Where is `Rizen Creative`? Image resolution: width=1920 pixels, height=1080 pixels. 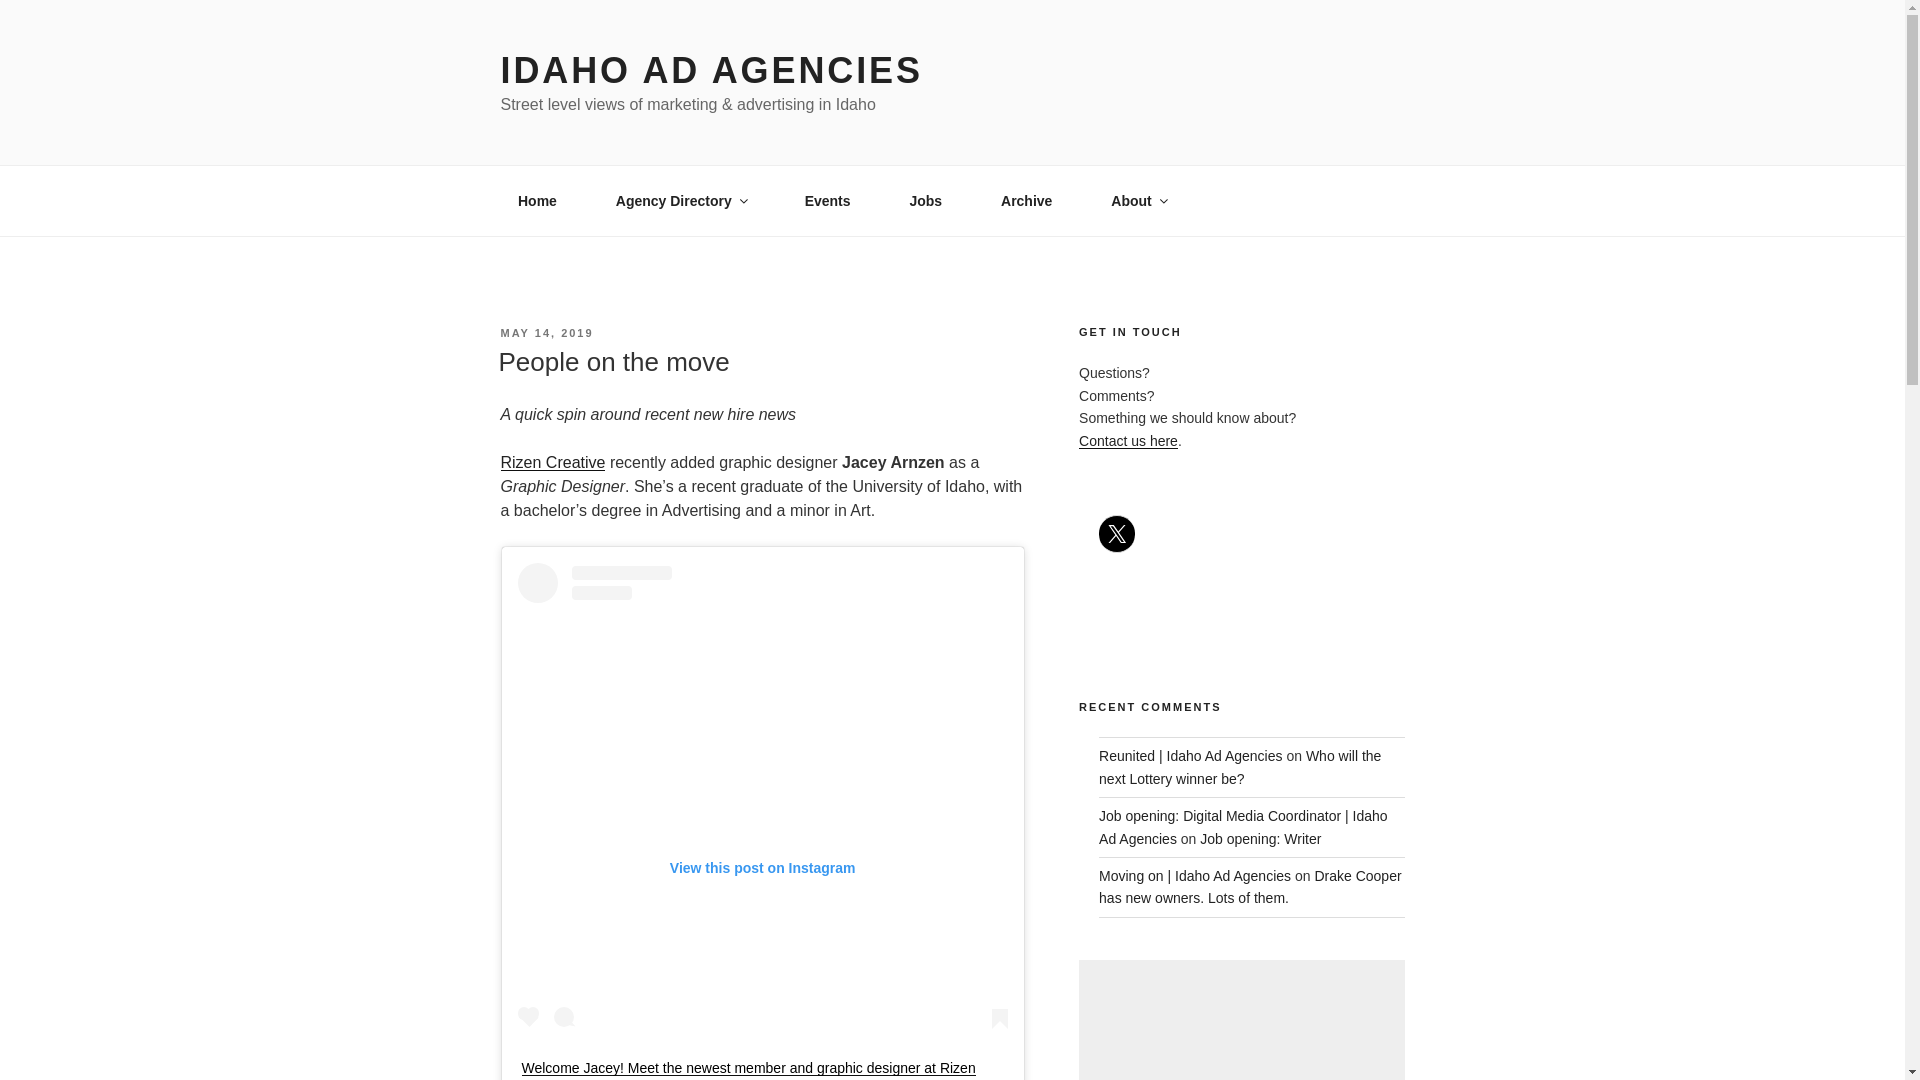
Rizen Creative is located at coordinates (552, 462).